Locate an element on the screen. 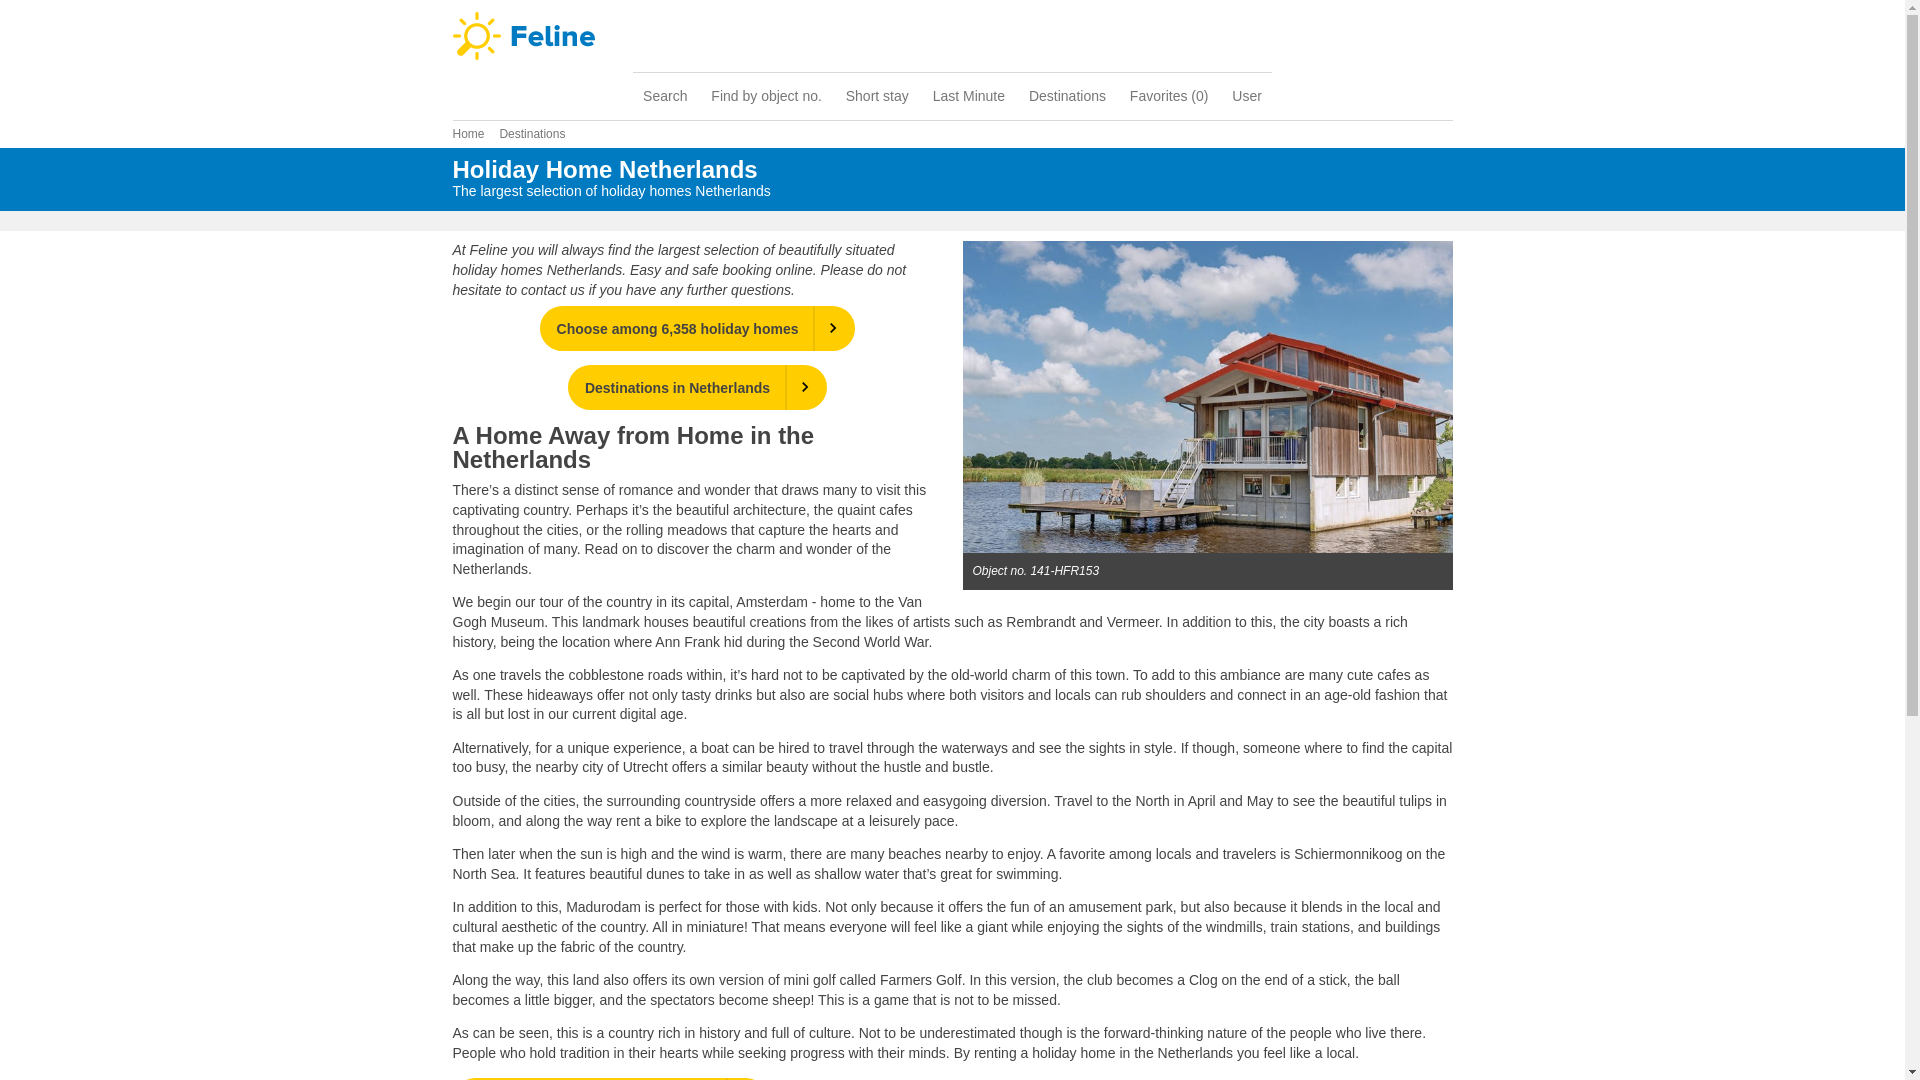  Home is located at coordinates (467, 134).